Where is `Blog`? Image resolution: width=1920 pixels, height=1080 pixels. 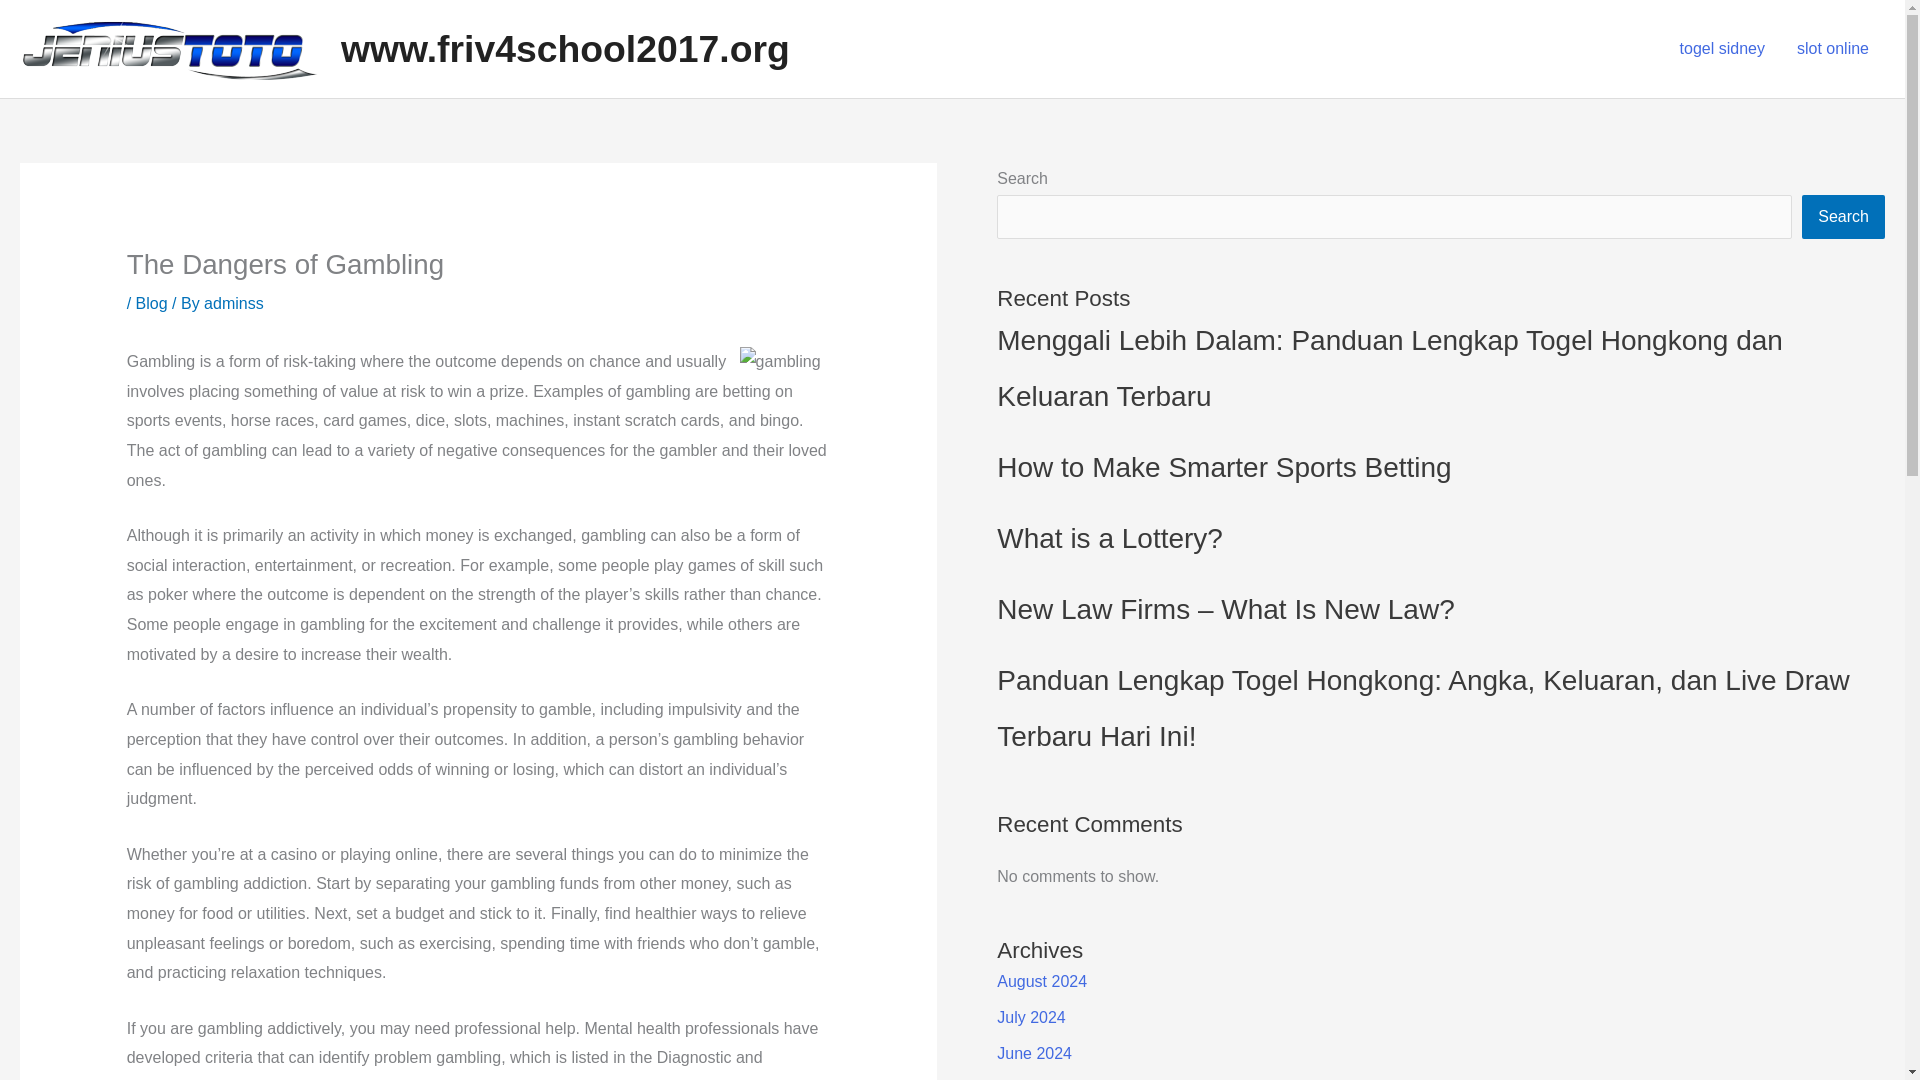
Blog is located at coordinates (152, 303).